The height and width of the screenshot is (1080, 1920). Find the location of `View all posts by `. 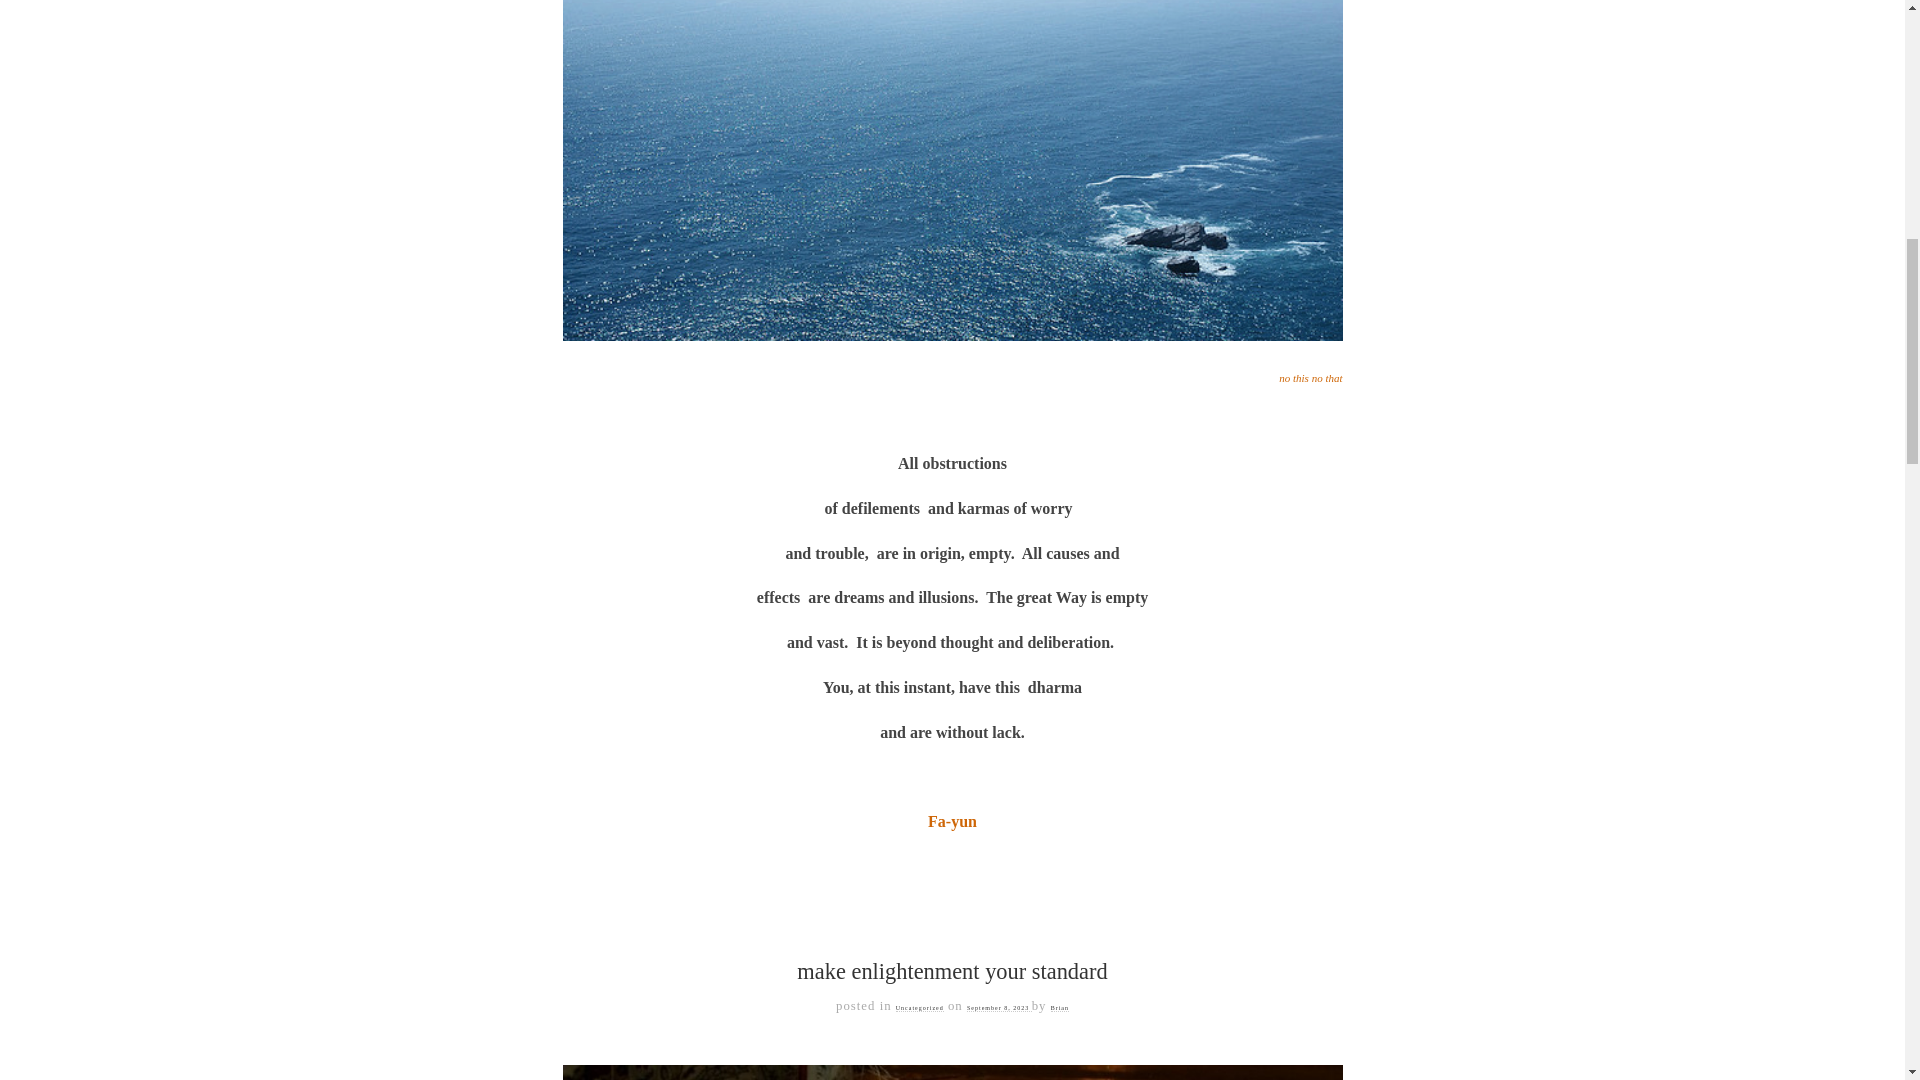

View all posts by  is located at coordinates (1060, 1008).